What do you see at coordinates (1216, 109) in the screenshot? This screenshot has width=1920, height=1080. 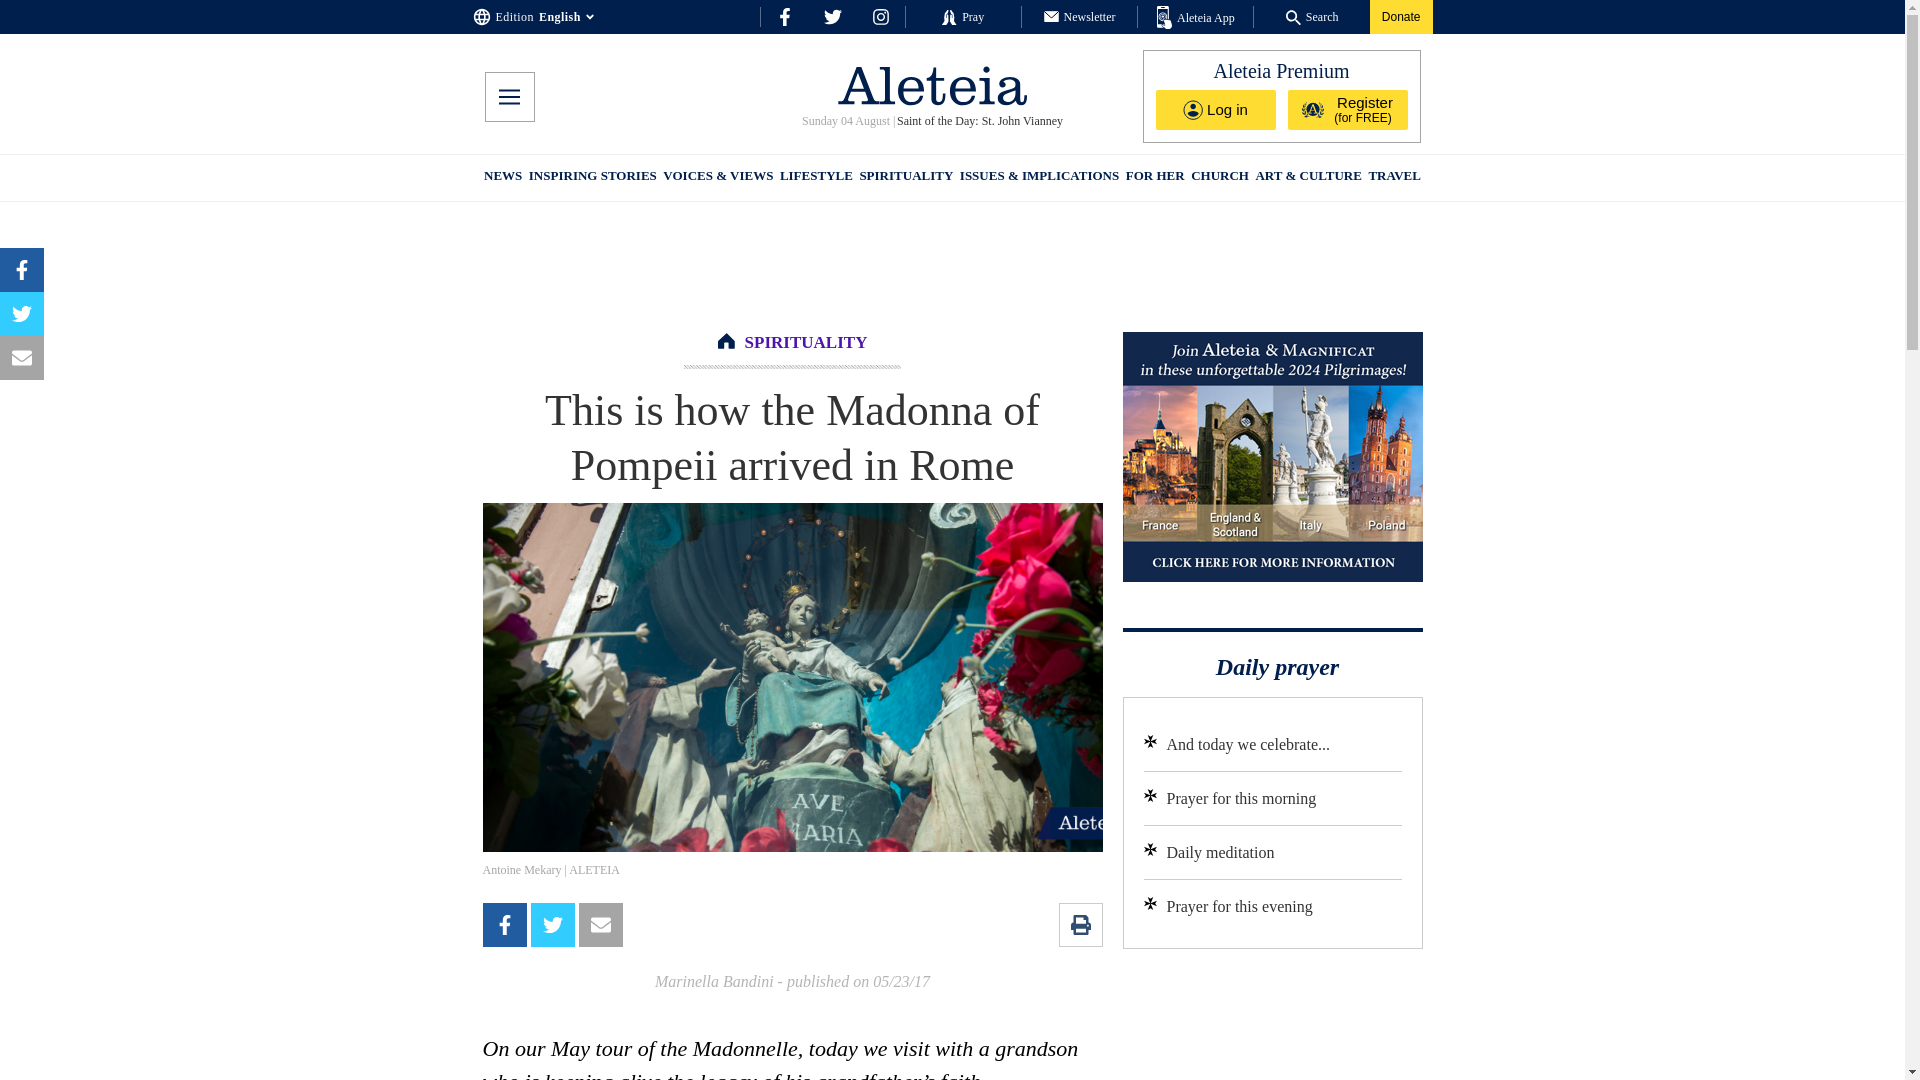 I see `Log in` at bounding box center [1216, 109].